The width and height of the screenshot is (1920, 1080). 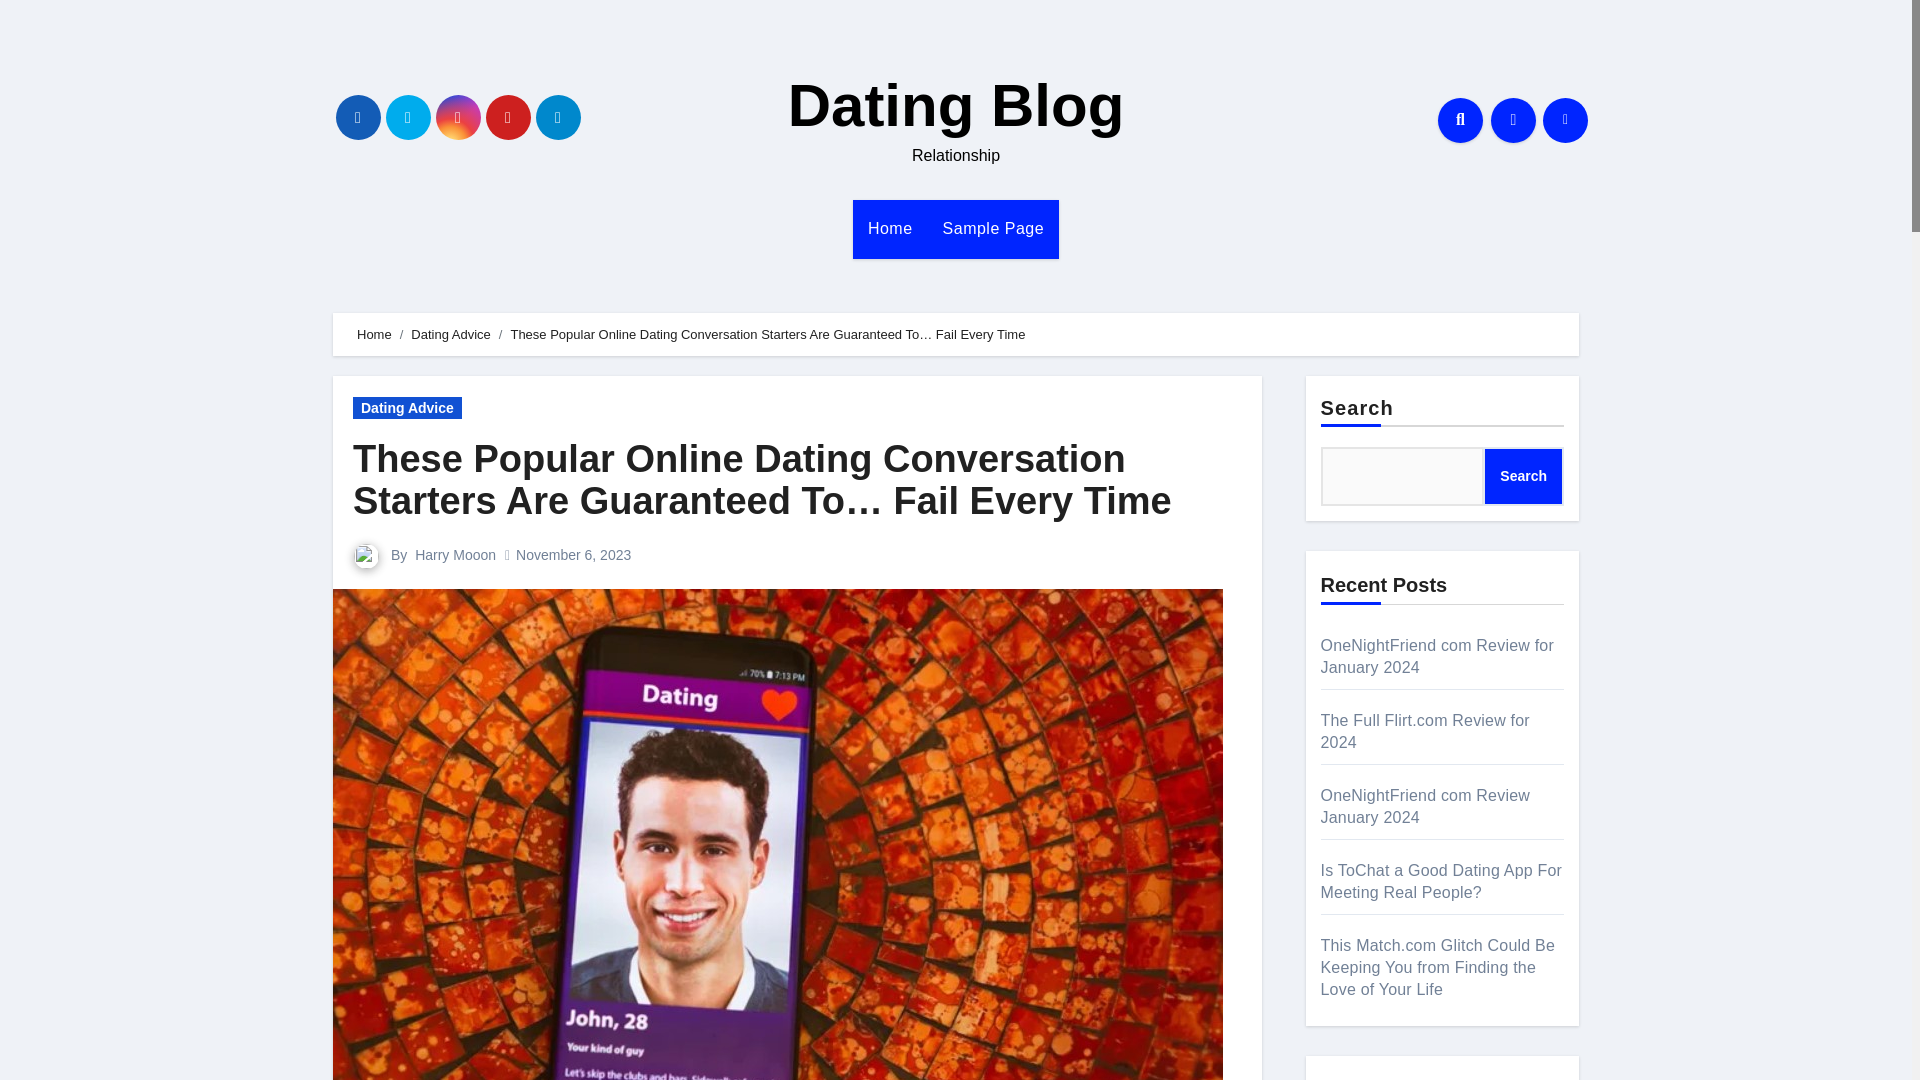 What do you see at coordinates (890, 228) in the screenshot?
I see `Home` at bounding box center [890, 228].